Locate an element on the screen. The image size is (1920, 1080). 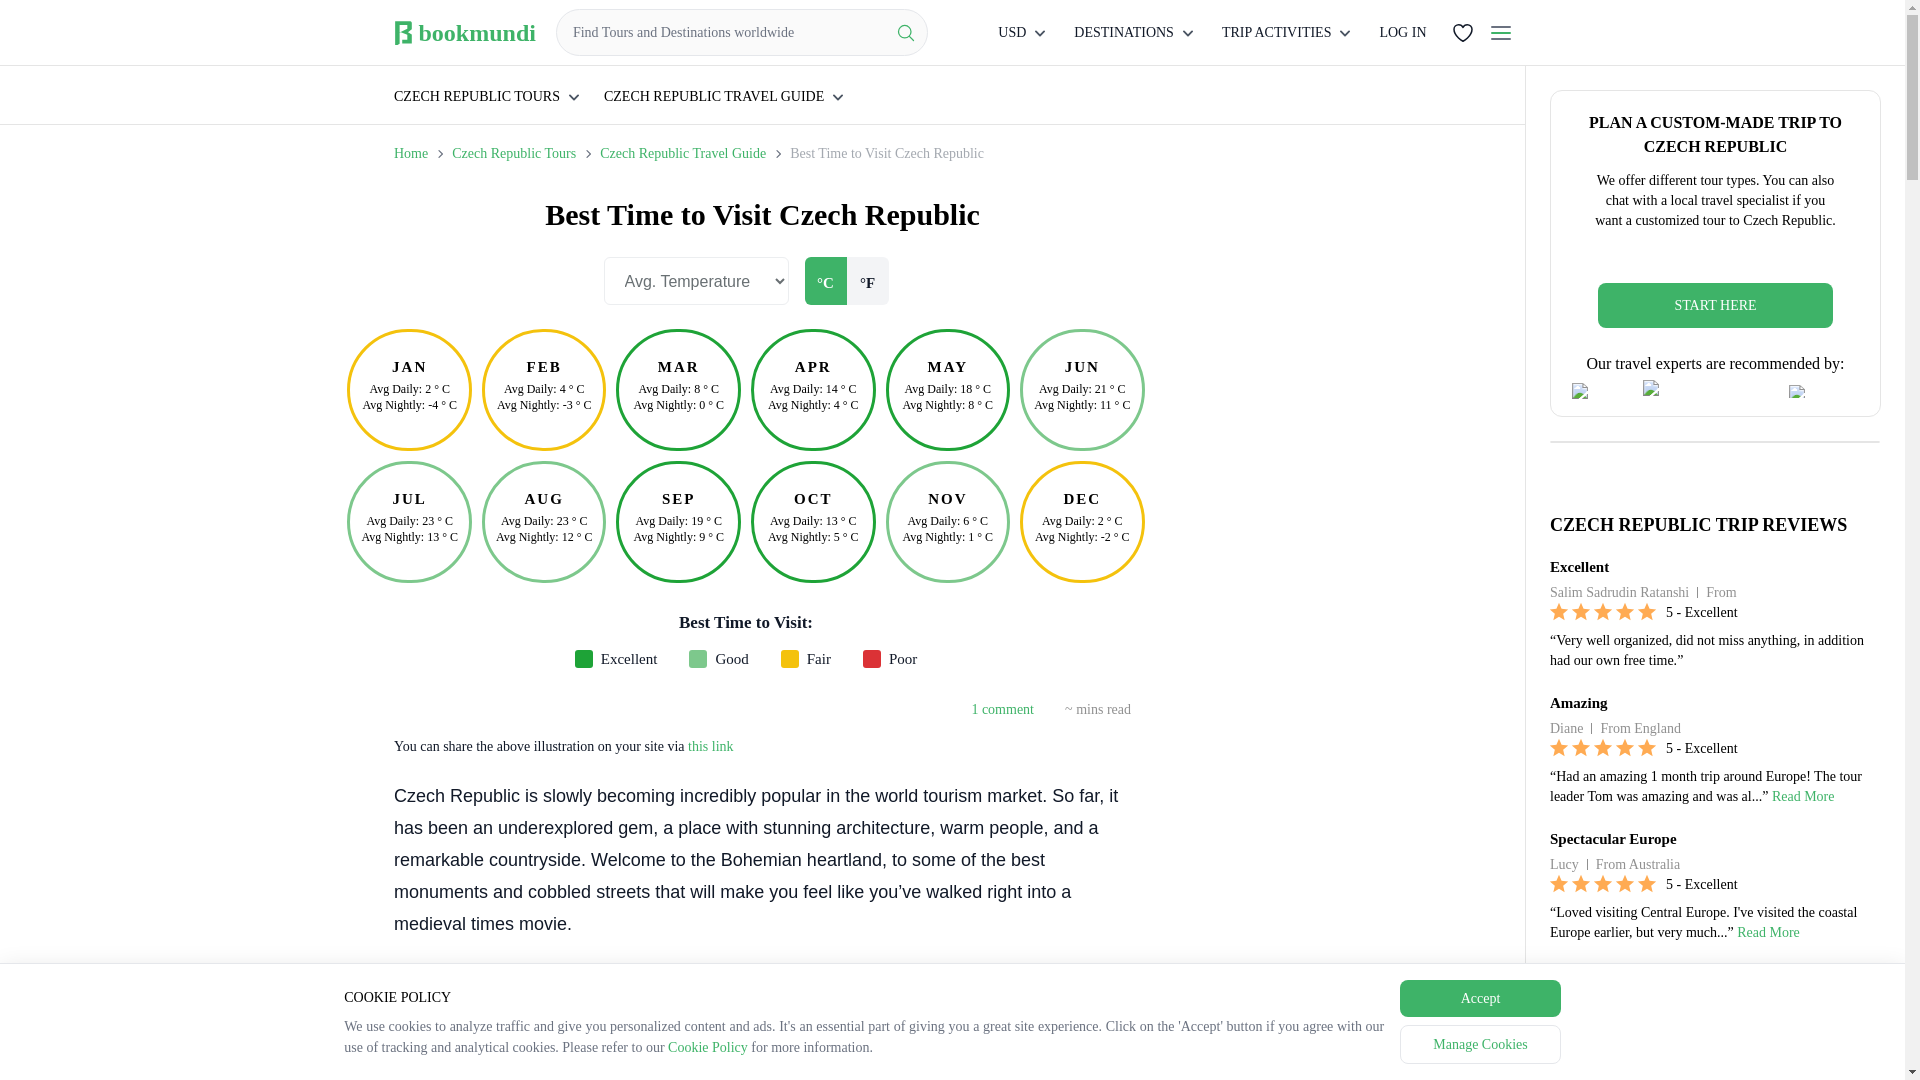
bookmundi is located at coordinates (464, 32).